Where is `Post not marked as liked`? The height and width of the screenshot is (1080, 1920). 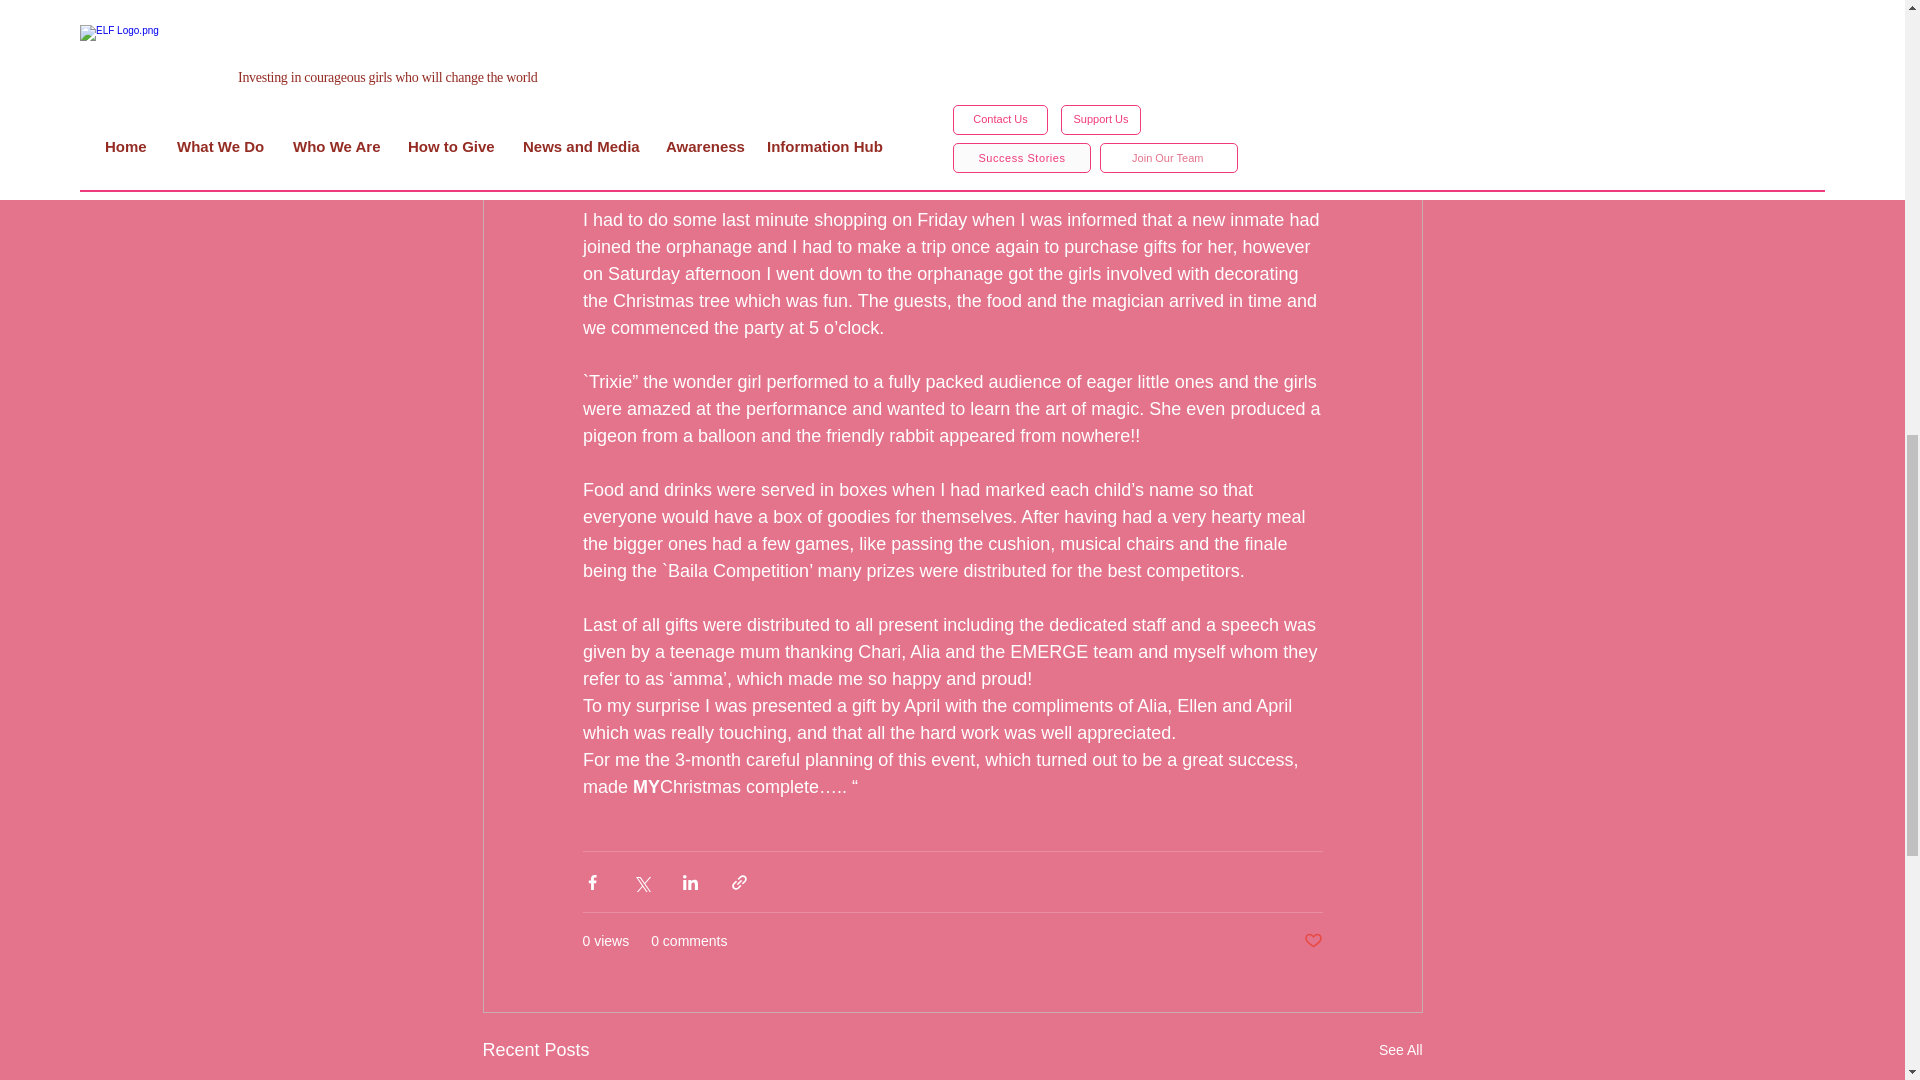
Post not marked as liked is located at coordinates (1312, 940).